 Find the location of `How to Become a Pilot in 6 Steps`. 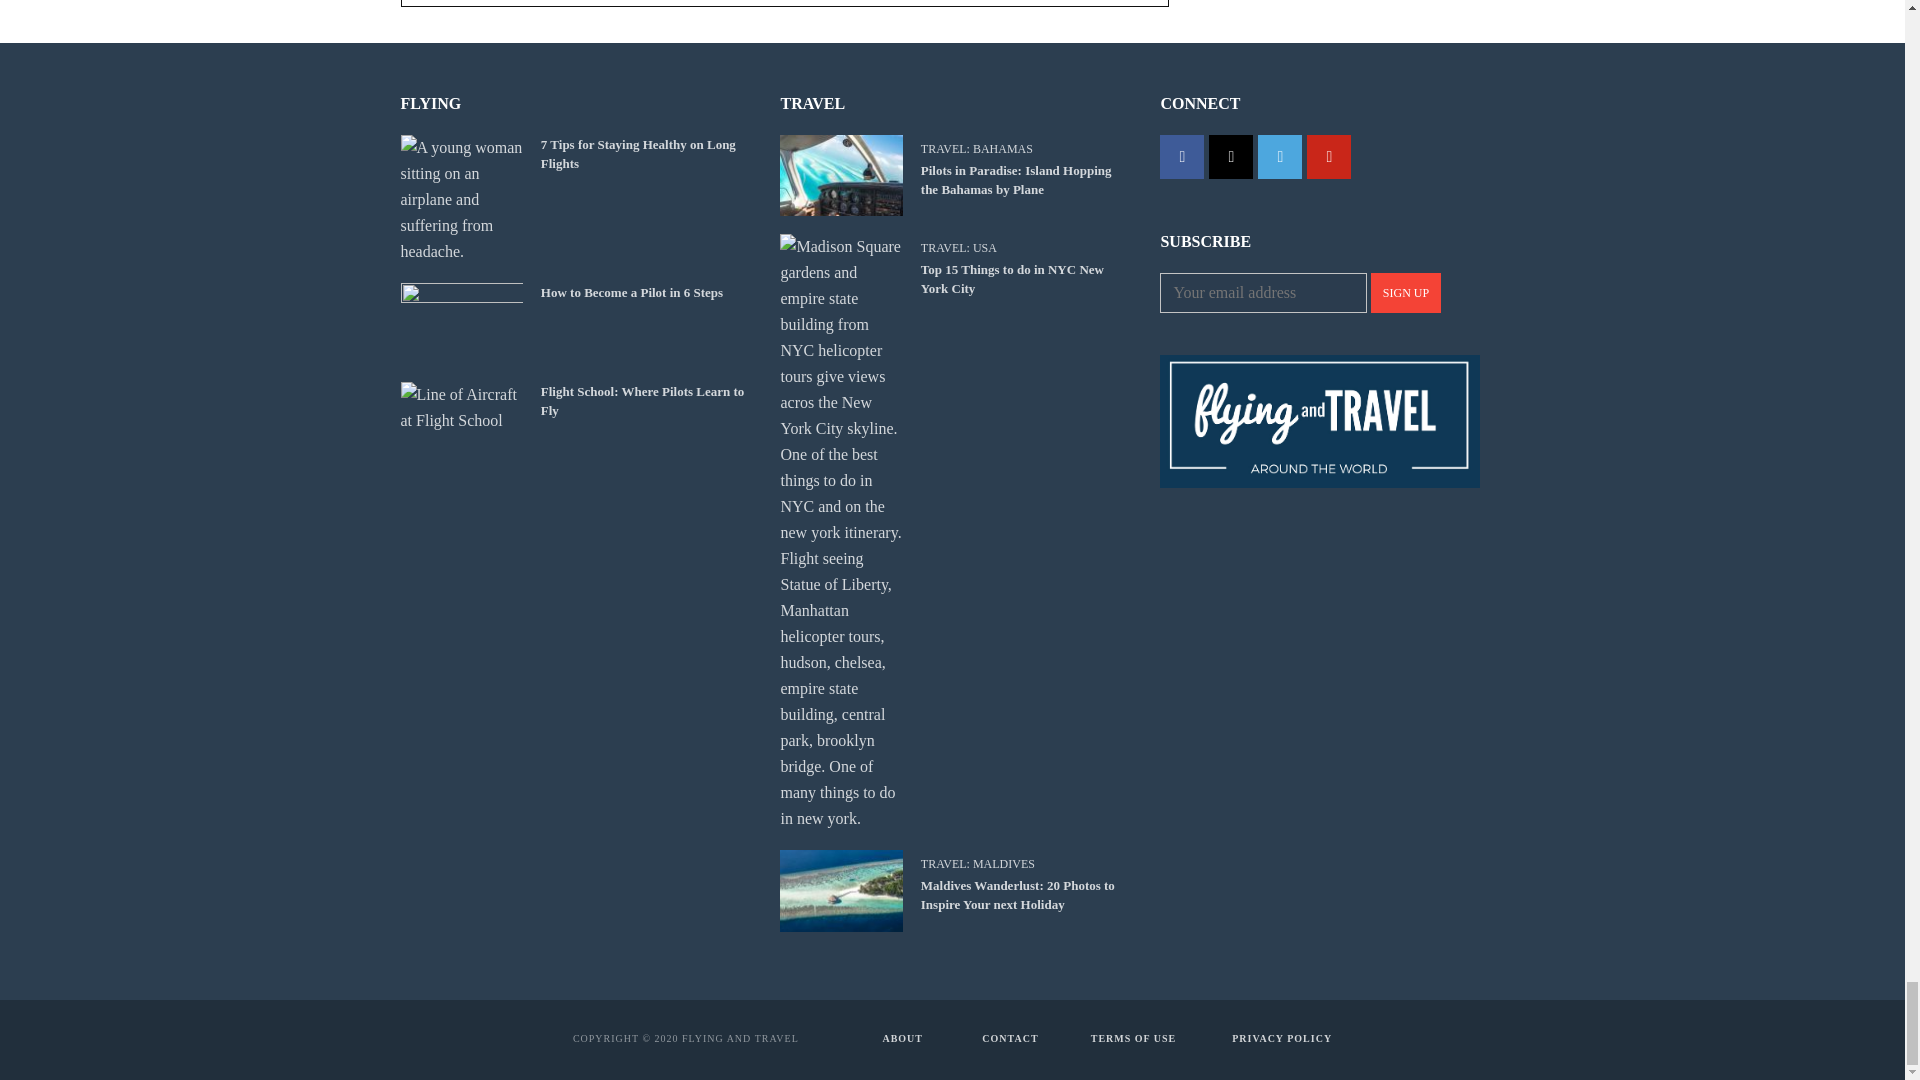

How to Become a Pilot in 6 Steps is located at coordinates (460, 322).